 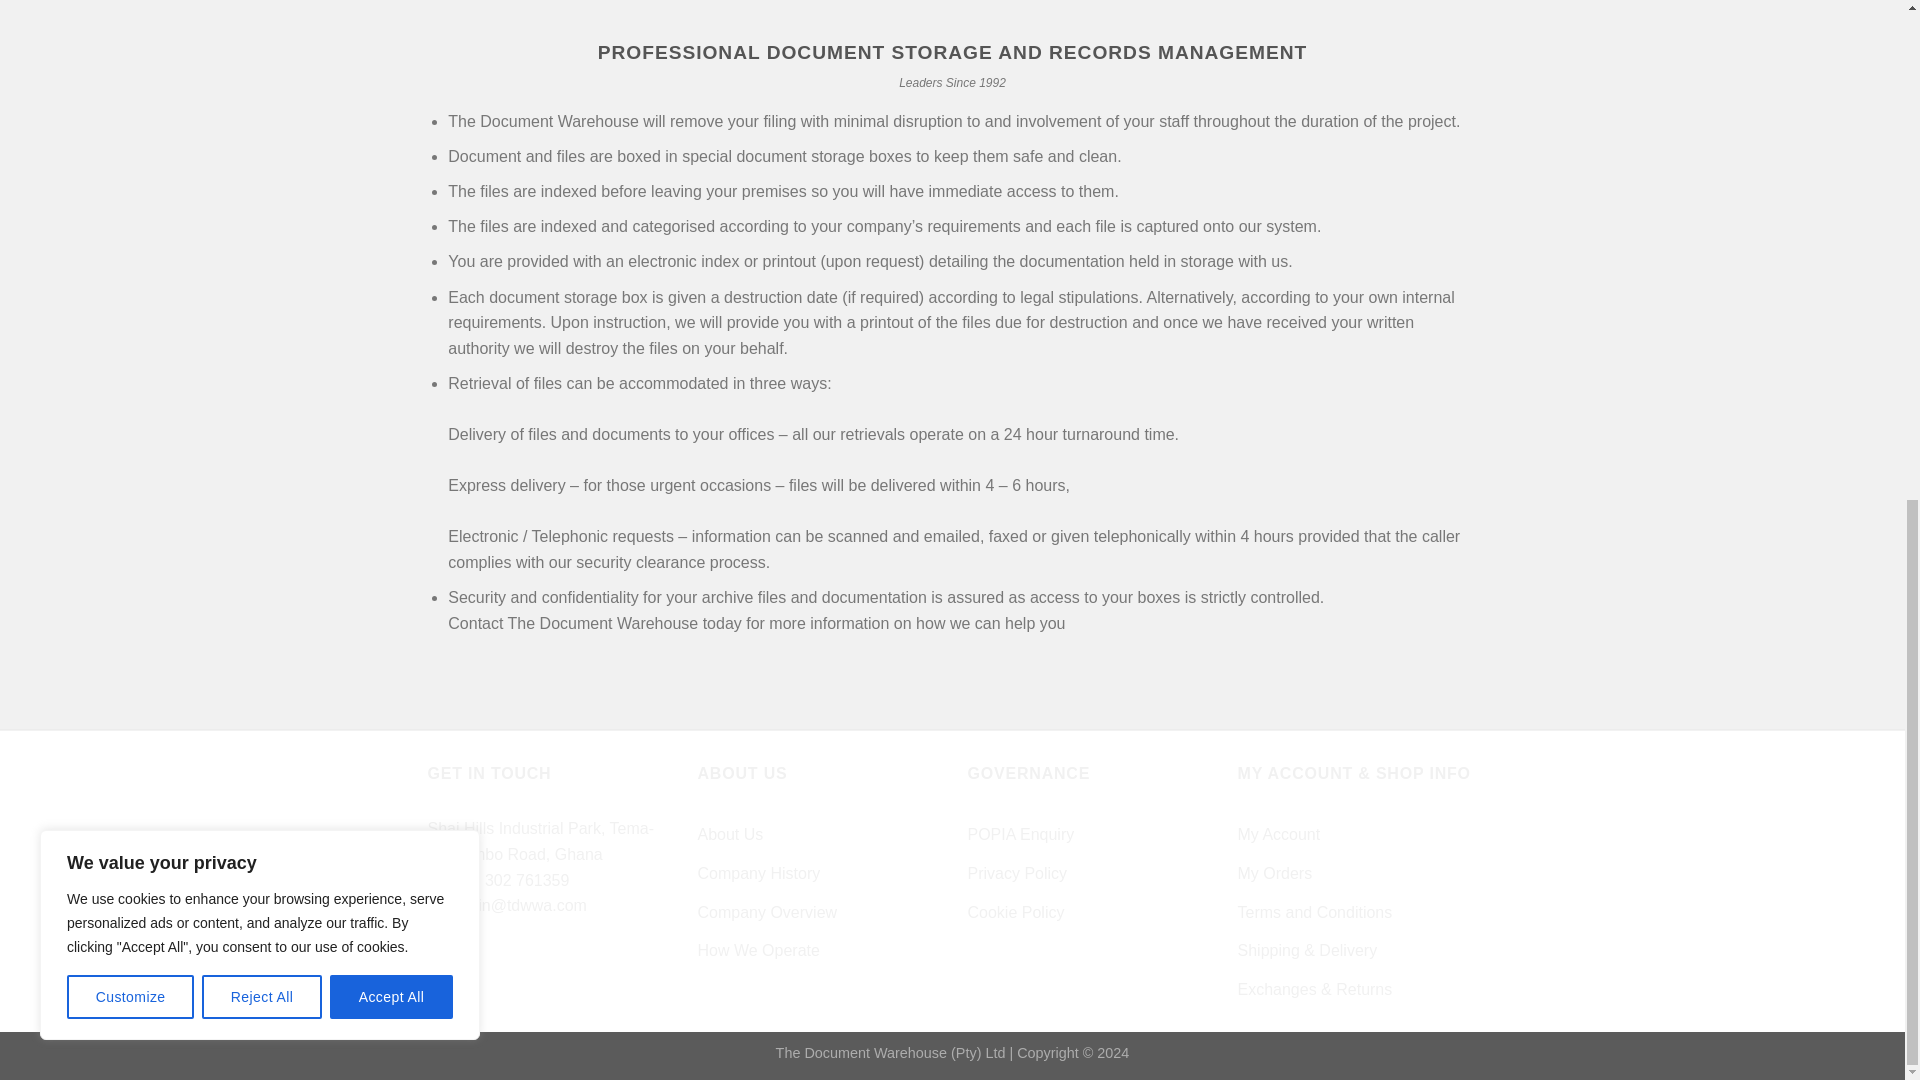 I want to click on Reject All, so click(x=262, y=69).